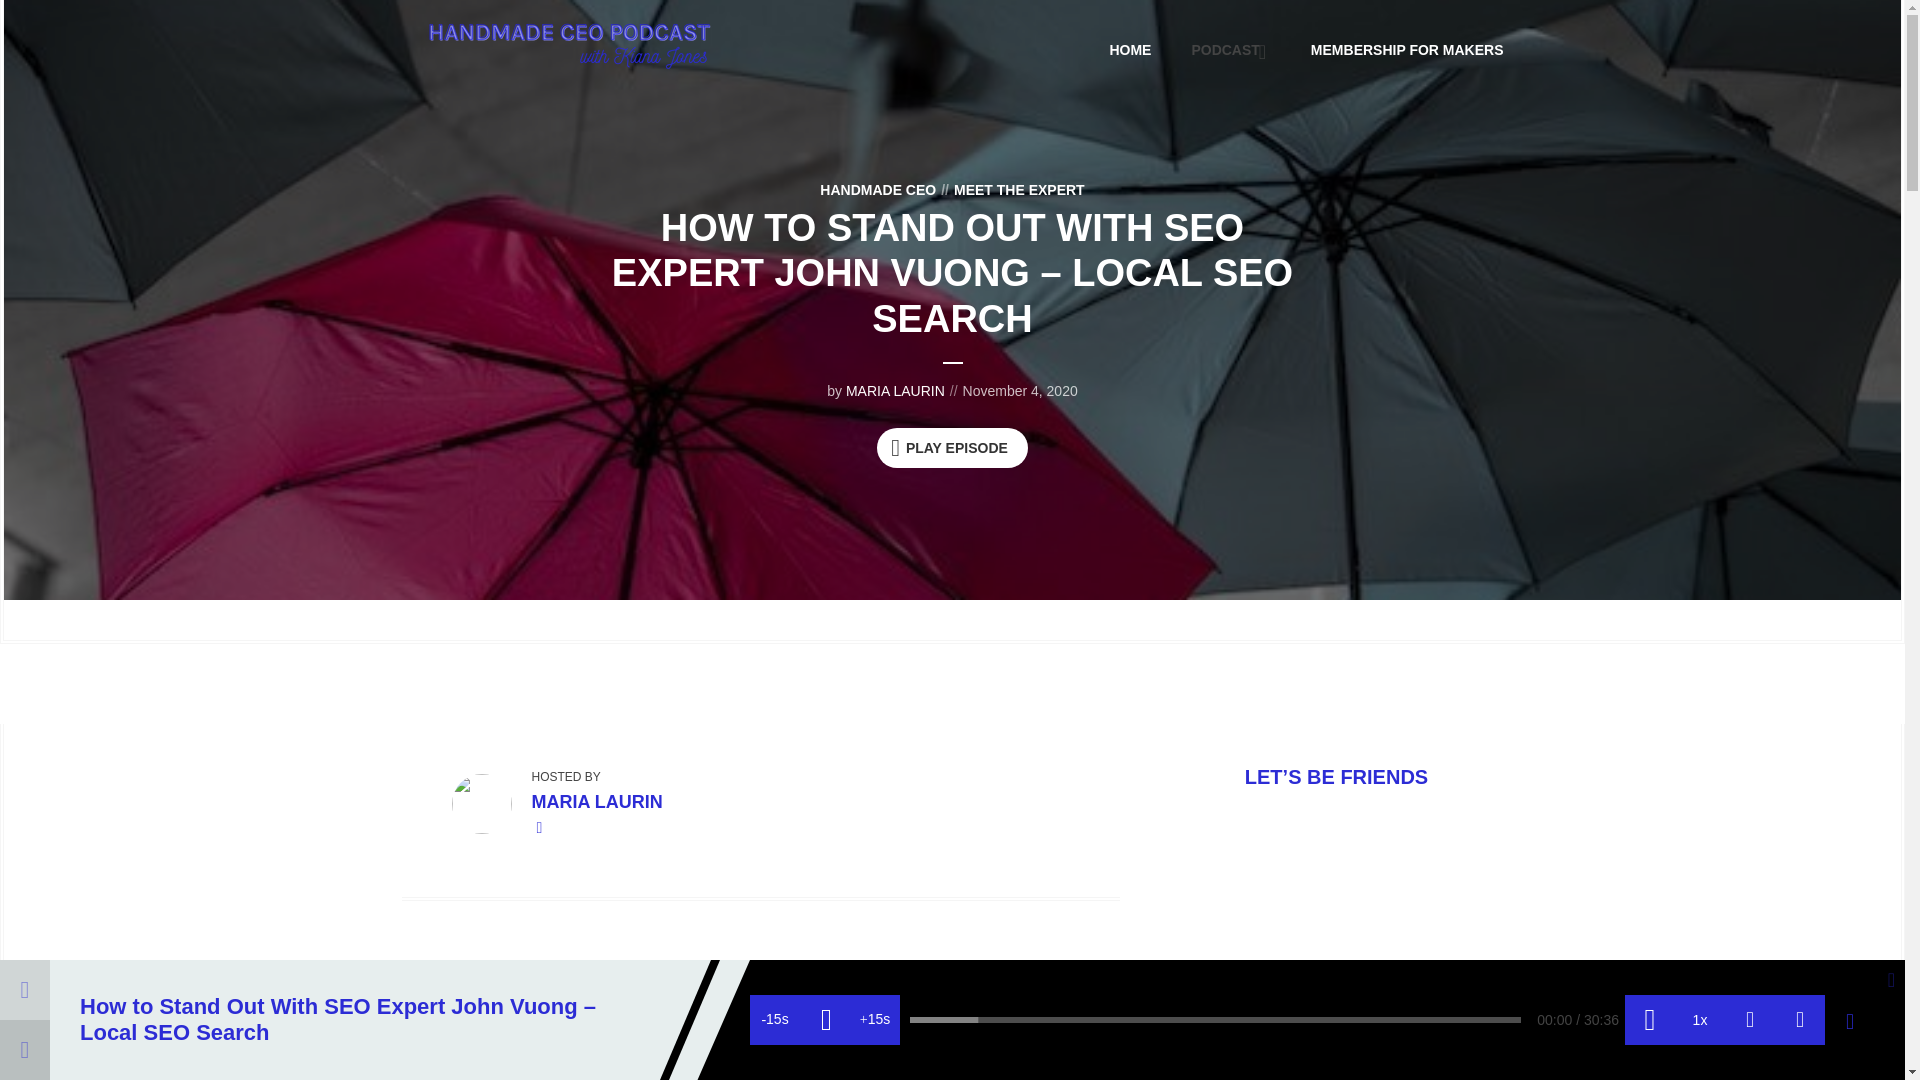 This screenshot has width=1920, height=1080. I want to click on Mute, so click(1649, 1020).